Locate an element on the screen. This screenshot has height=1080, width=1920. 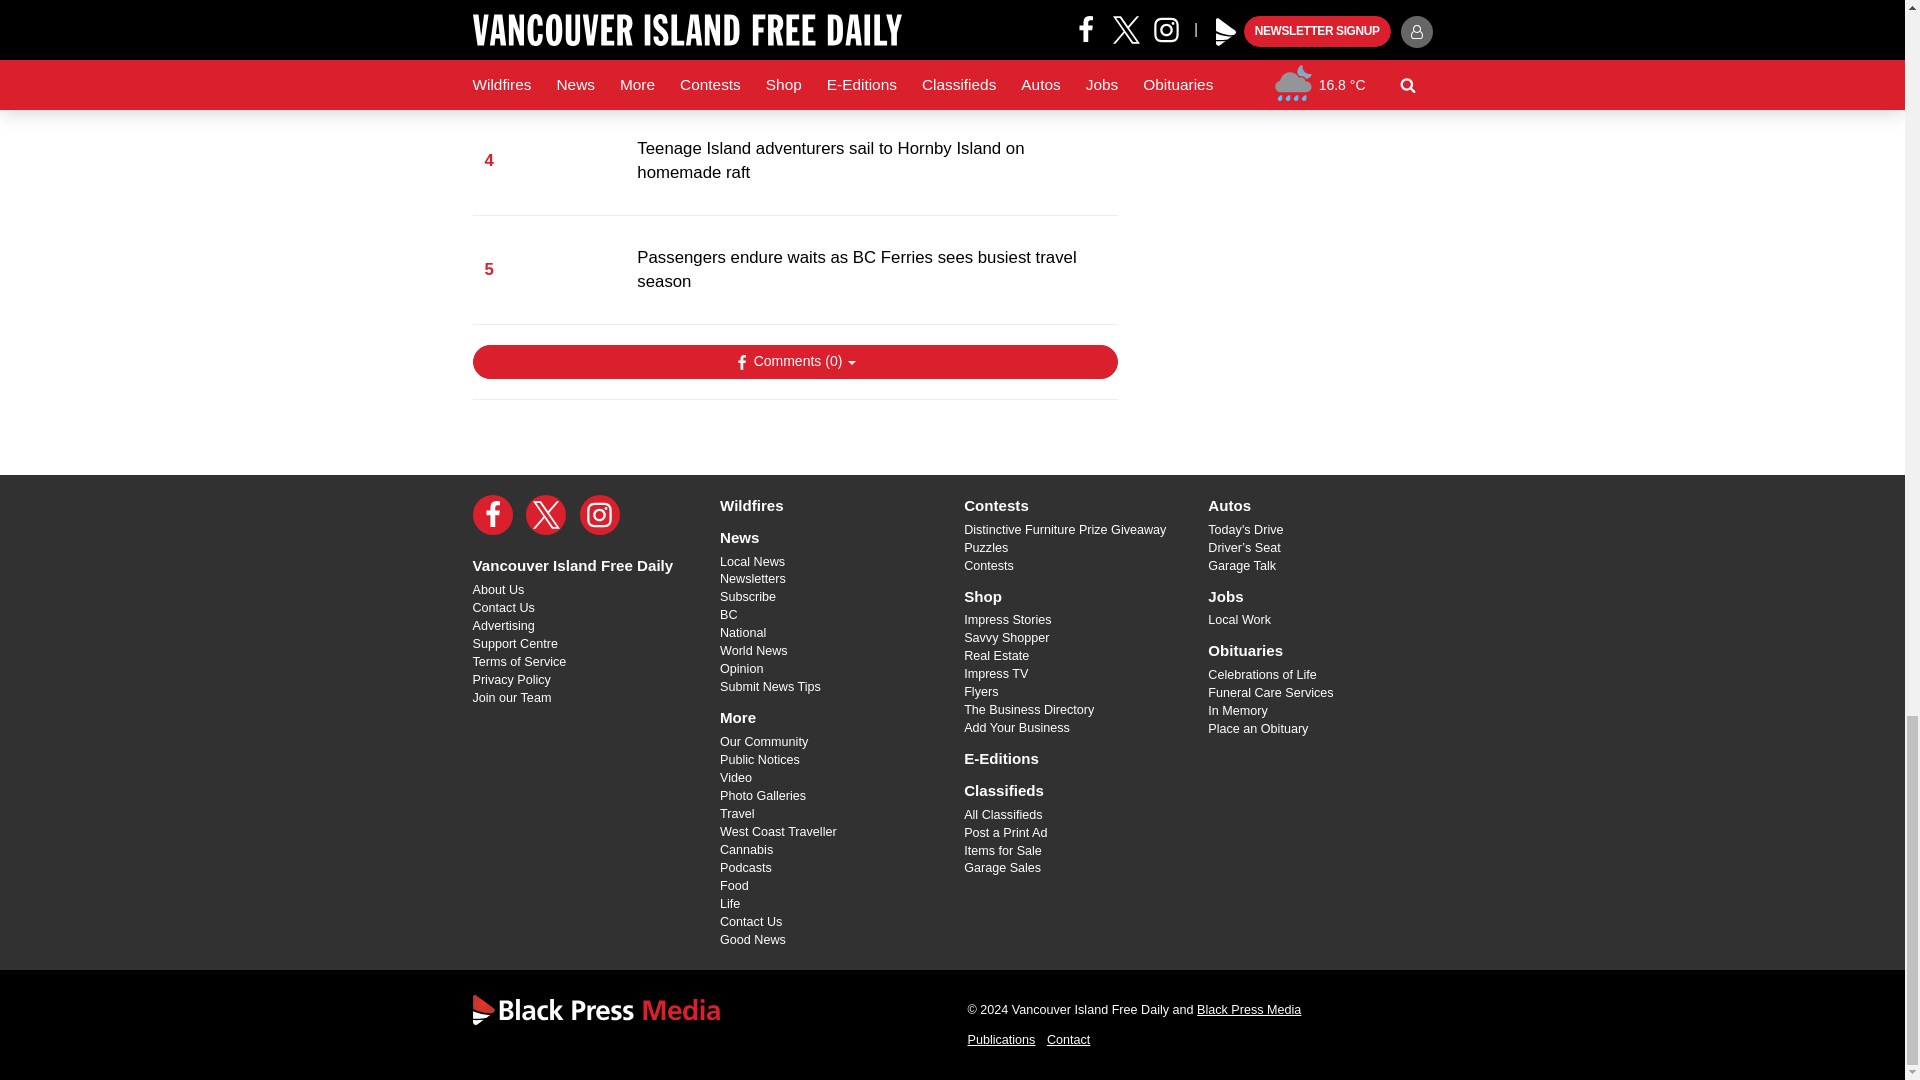
Show Comments is located at coordinates (794, 362).